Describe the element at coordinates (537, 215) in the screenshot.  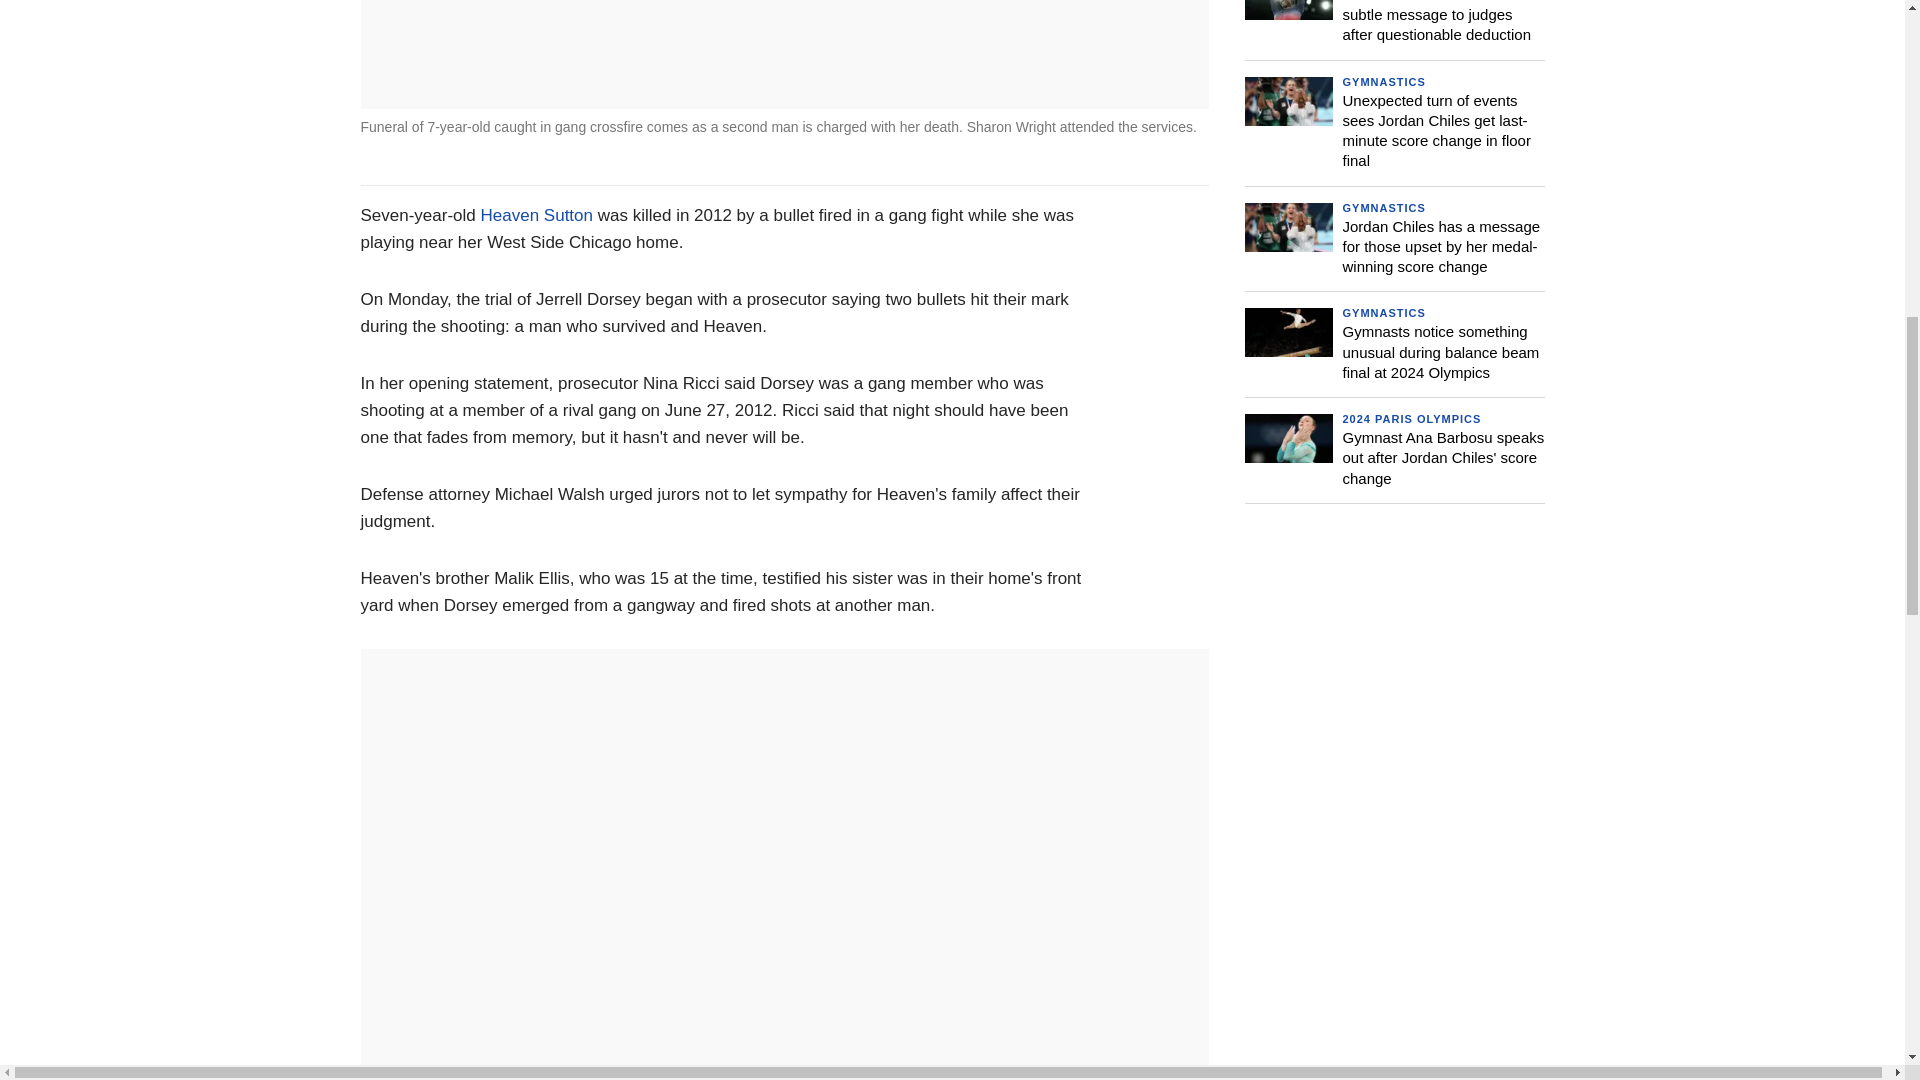
I see `Heaven Sutton` at that location.